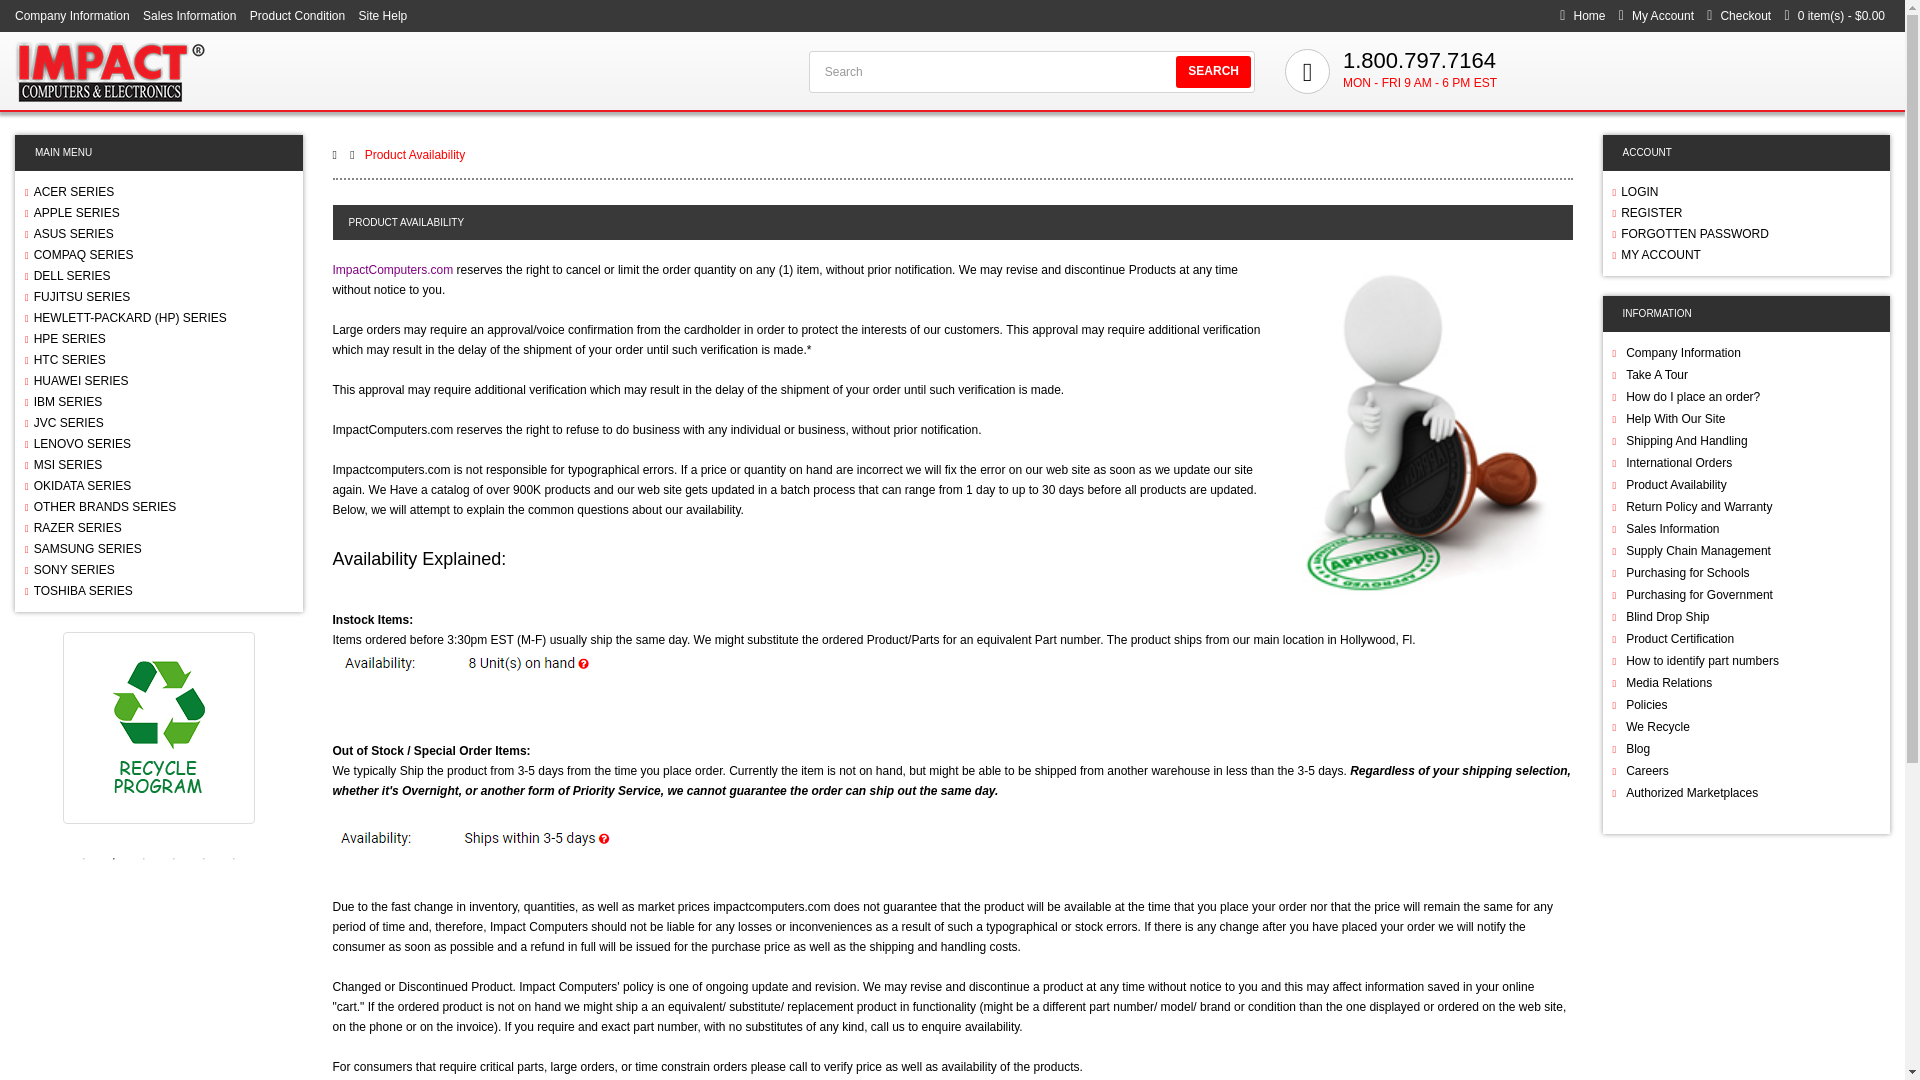  I want to click on IMPACT Computers, so click(110, 70).